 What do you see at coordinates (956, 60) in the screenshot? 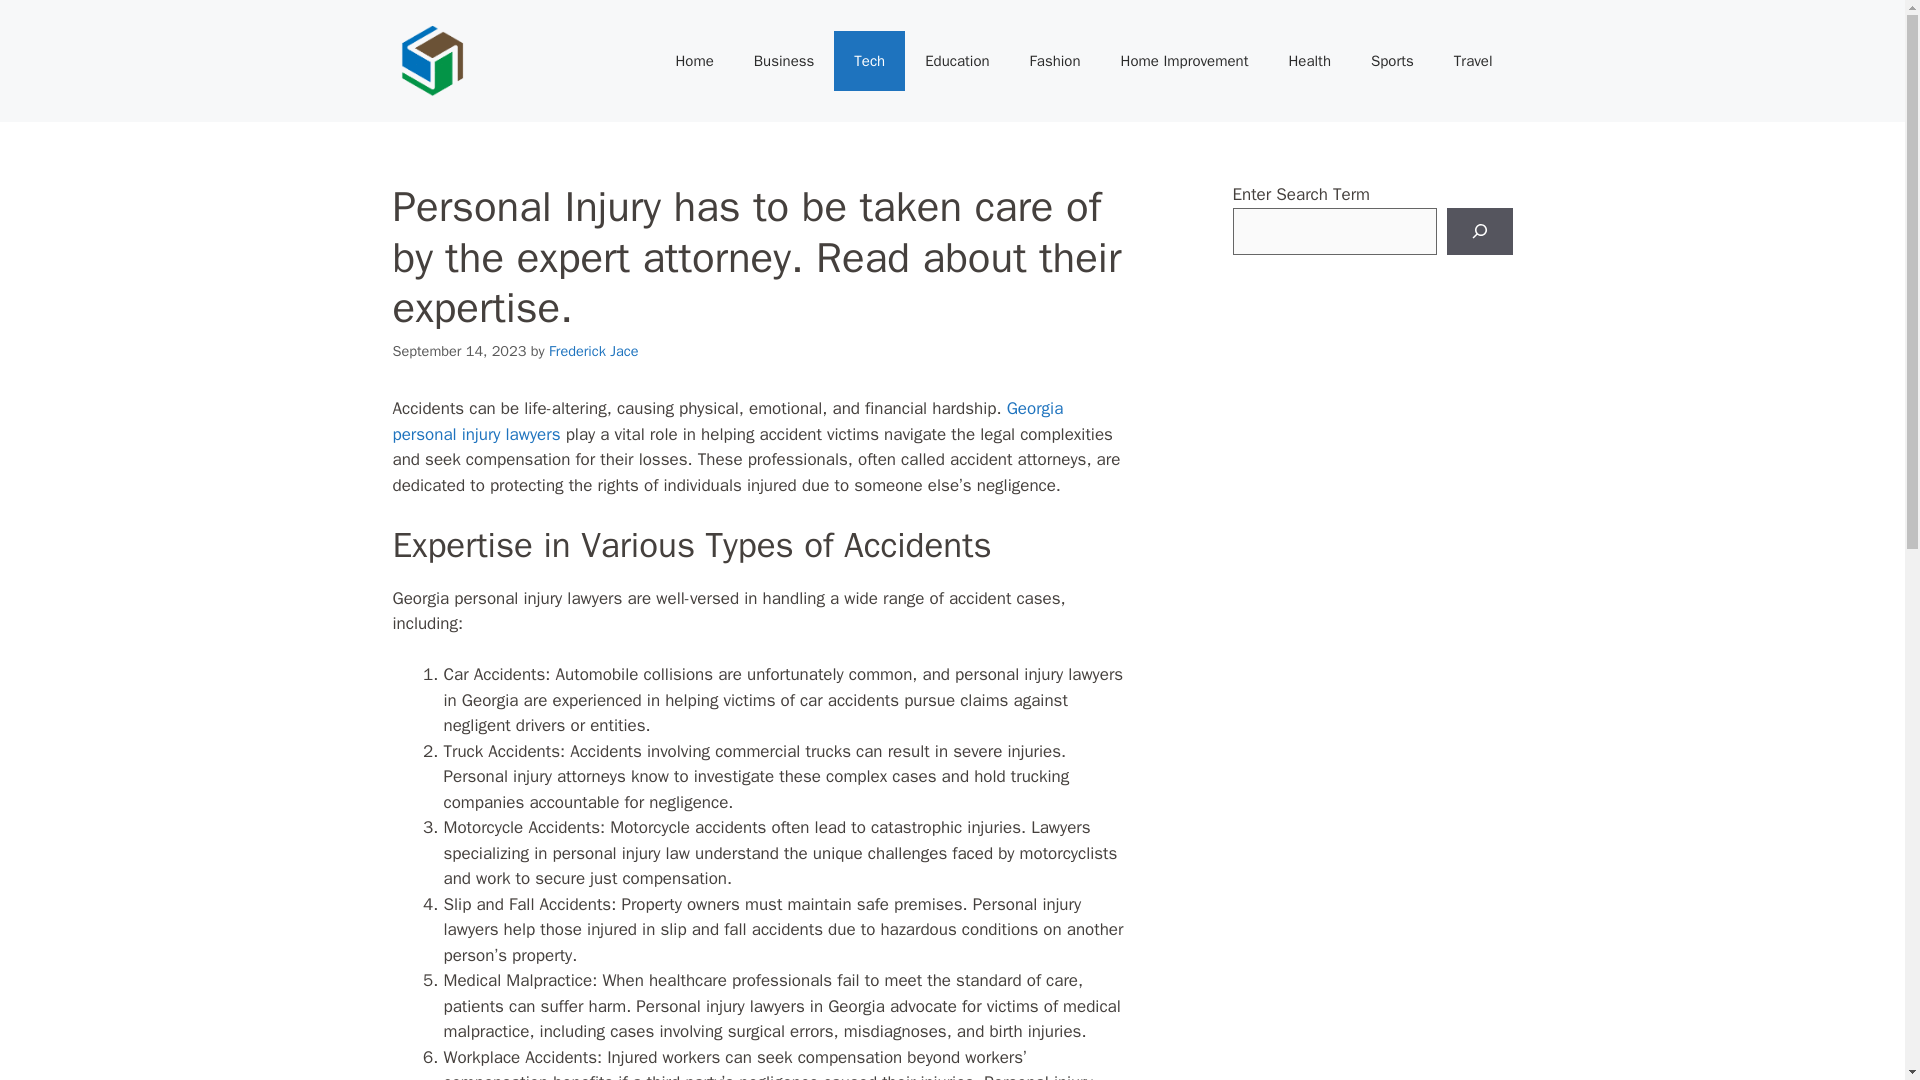
I see `Education` at bounding box center [956, 60].